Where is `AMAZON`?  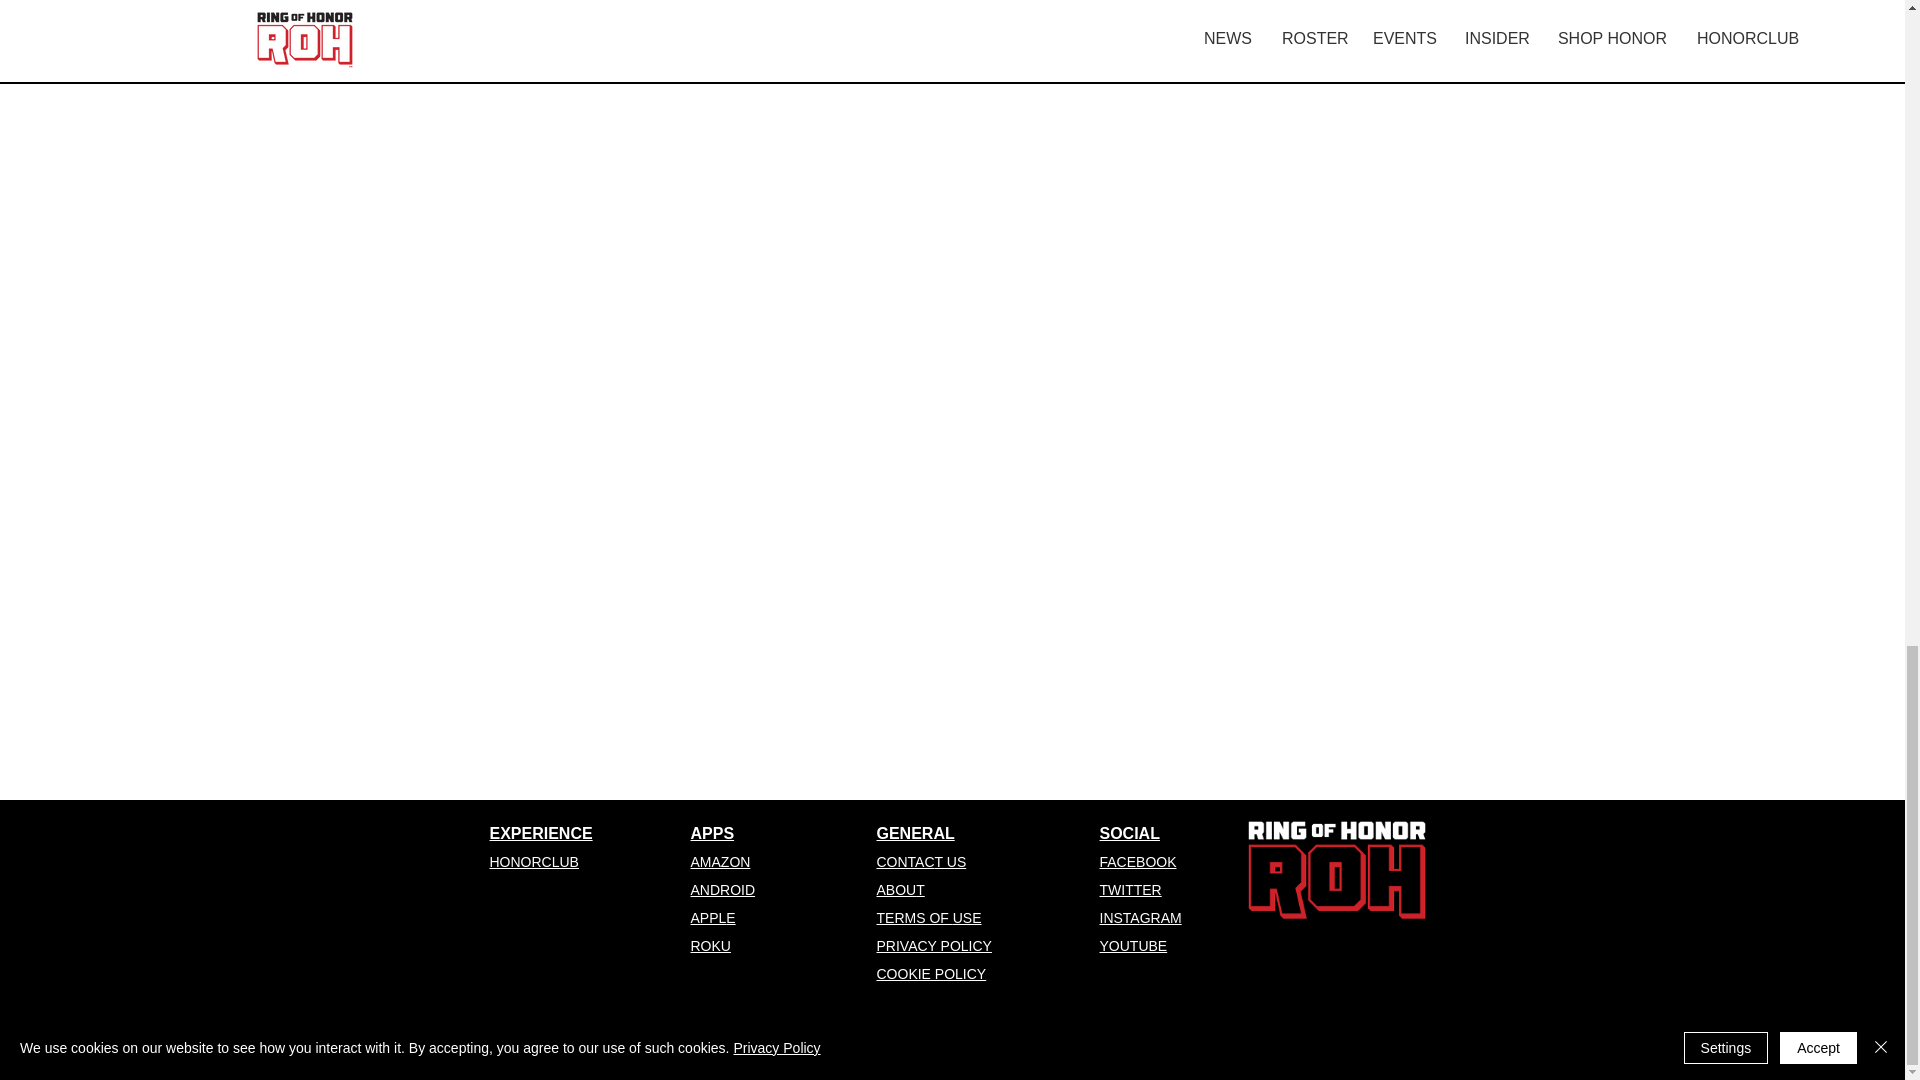 AMAZON is located at coordinates (720, 862).